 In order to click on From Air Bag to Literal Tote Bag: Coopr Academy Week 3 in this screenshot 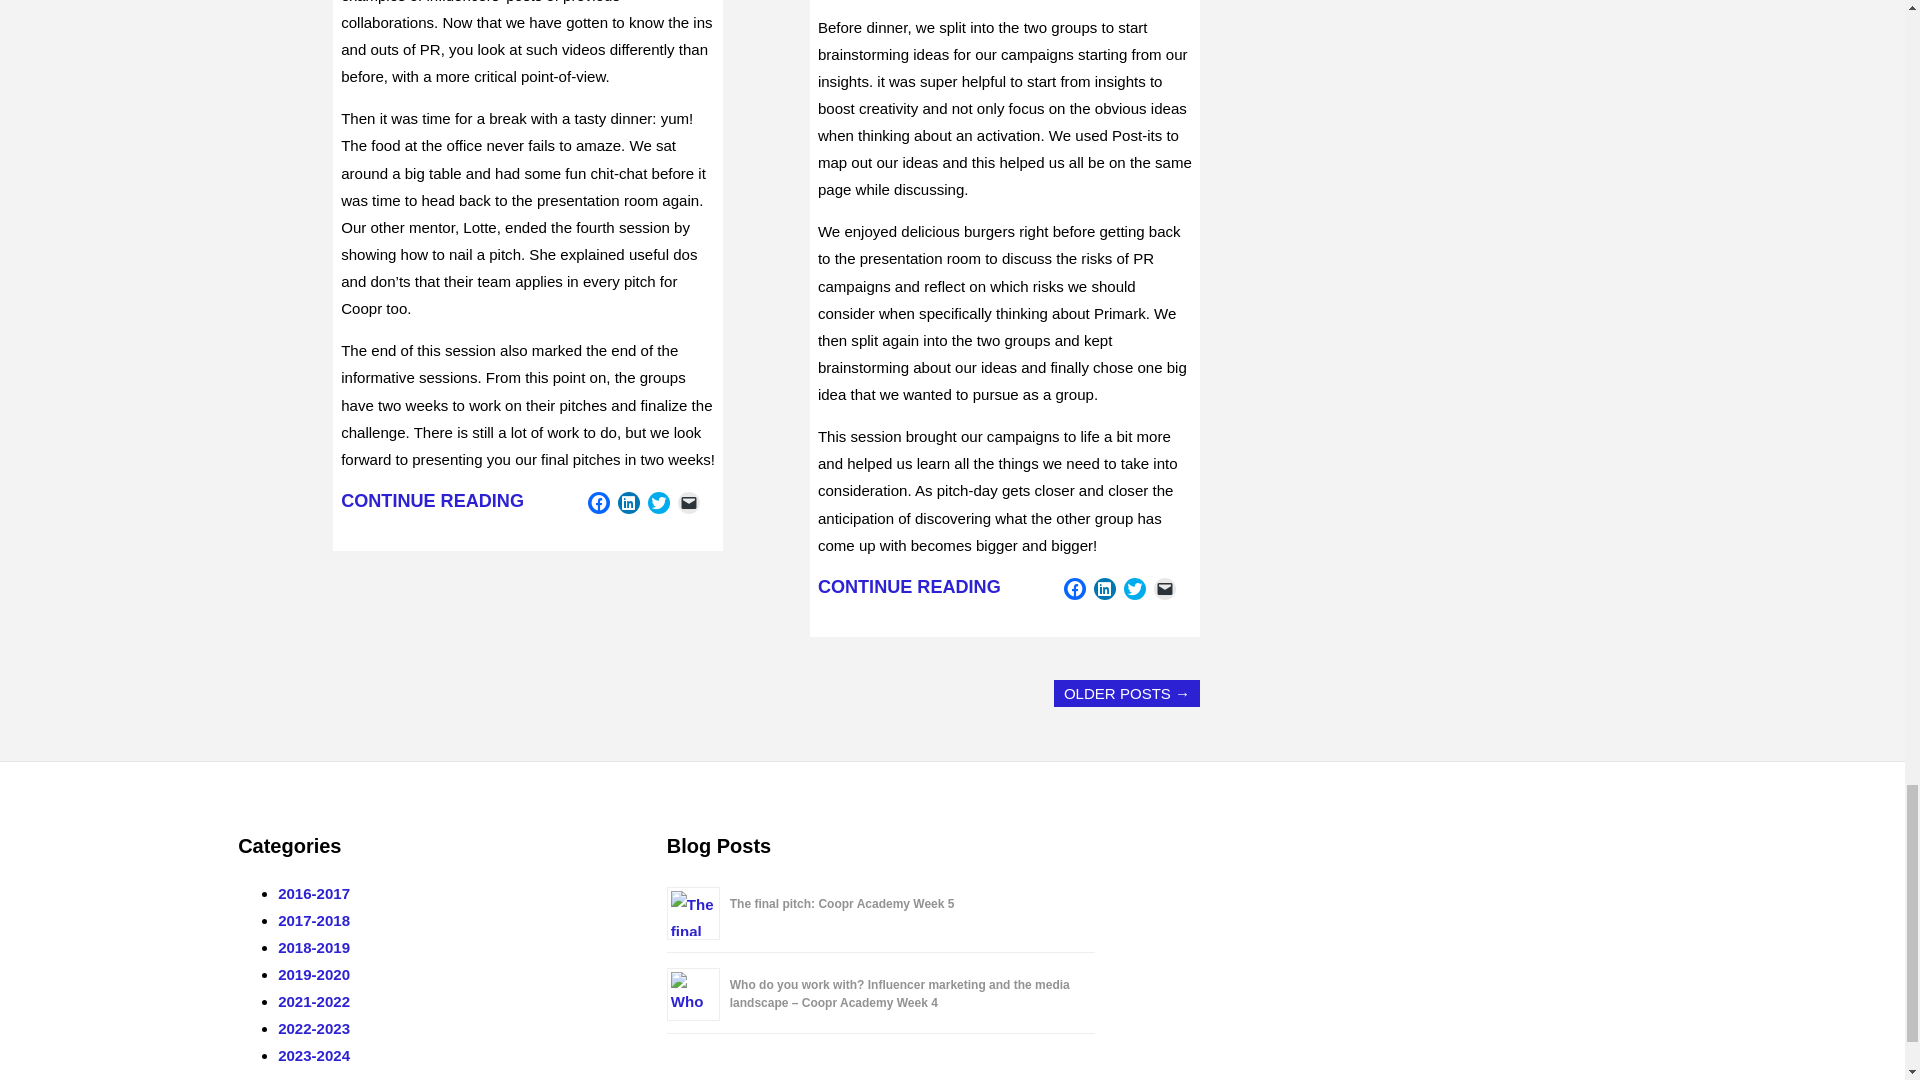, I will do `click(908, 586)`.